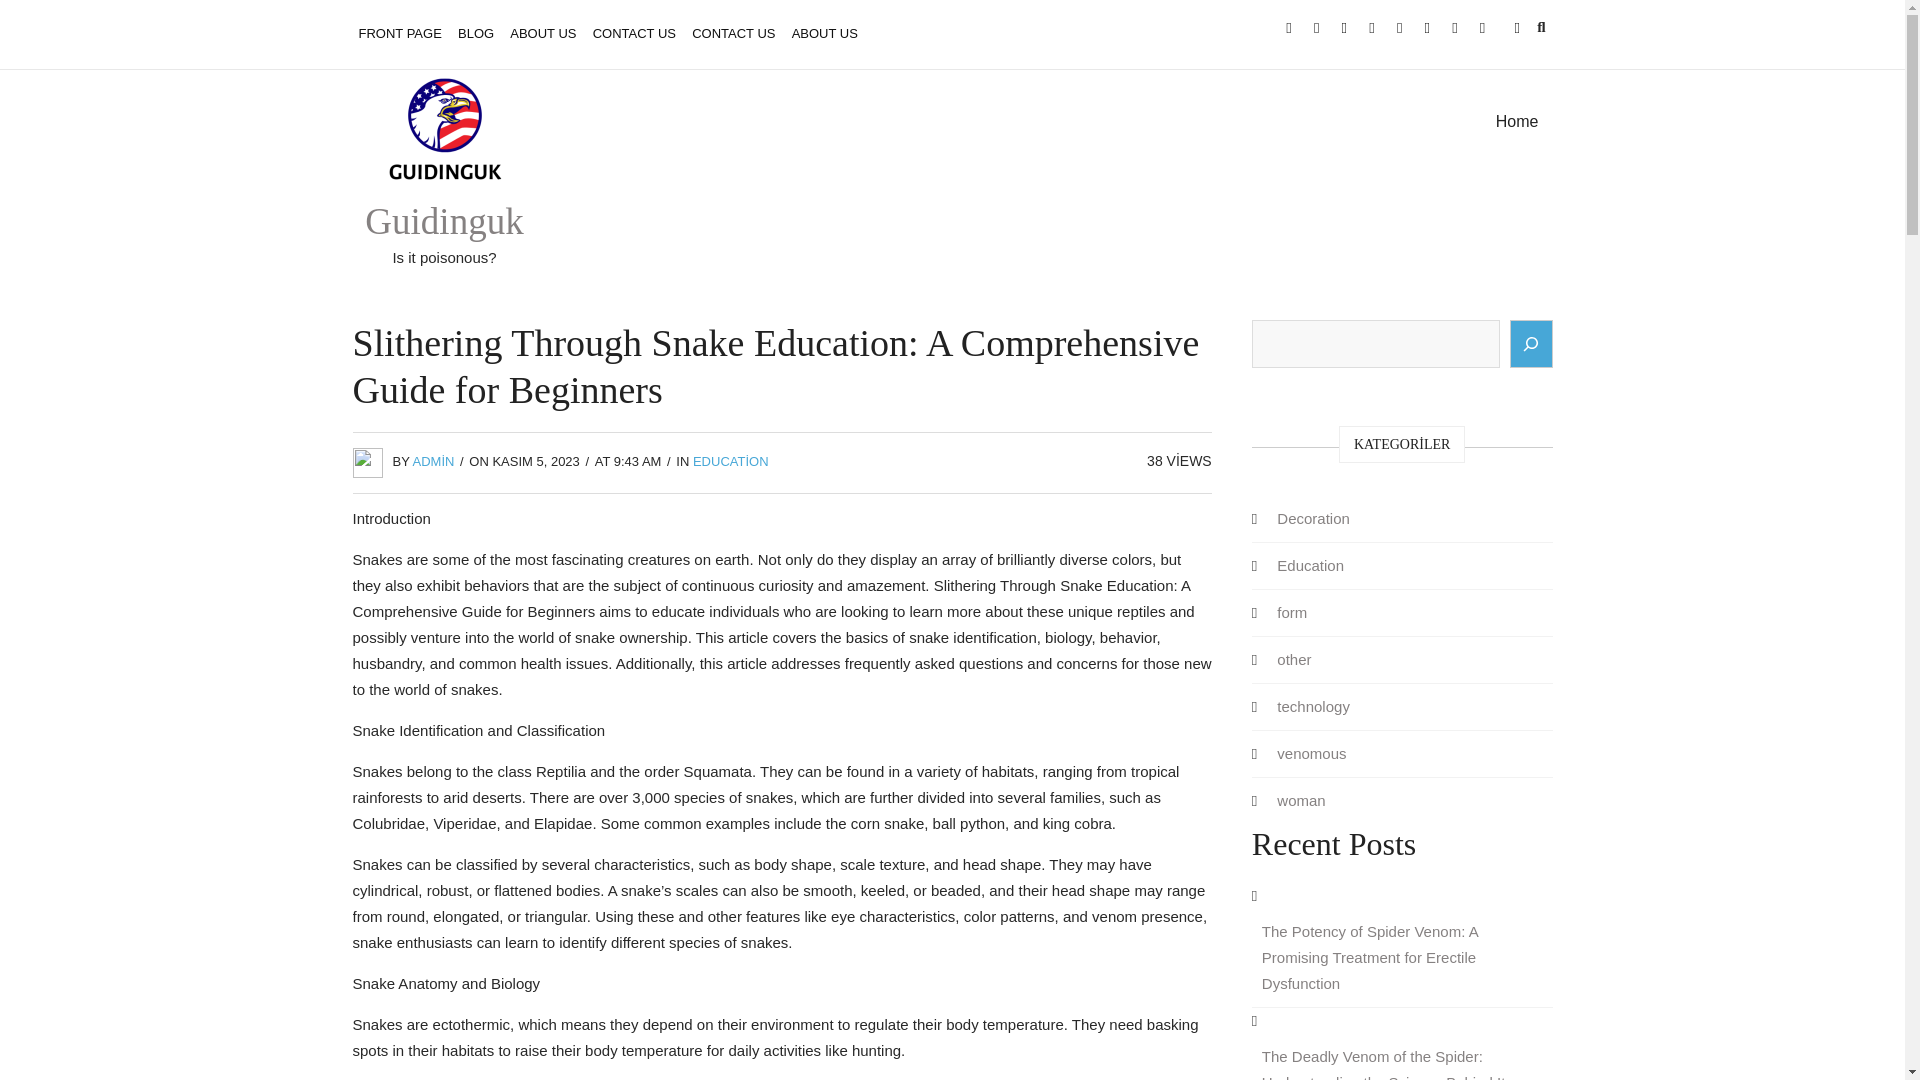  What do you see at coordinates (731, 460) in the screenshot?
I see `EDUCATION` at bounding box center [731, 460].